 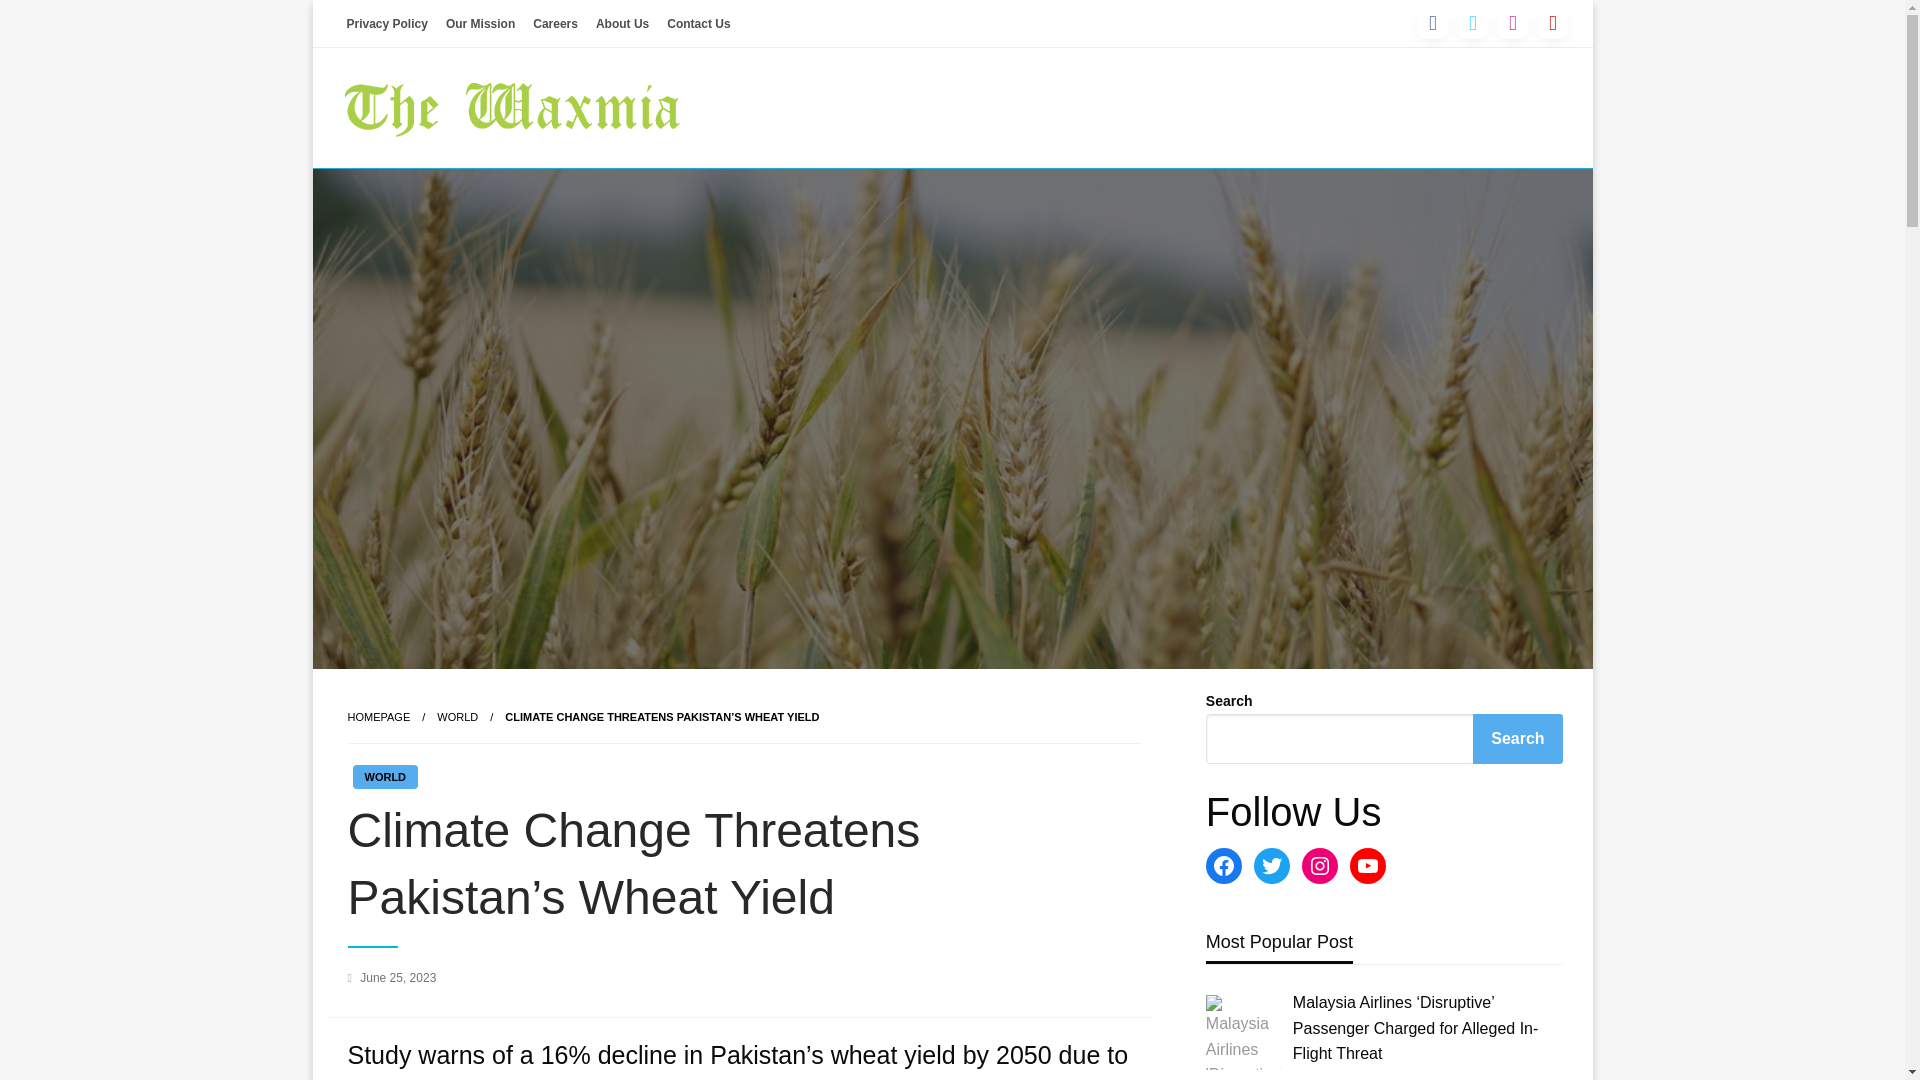 I want to click on Homepage, so click(x=378, y=716).